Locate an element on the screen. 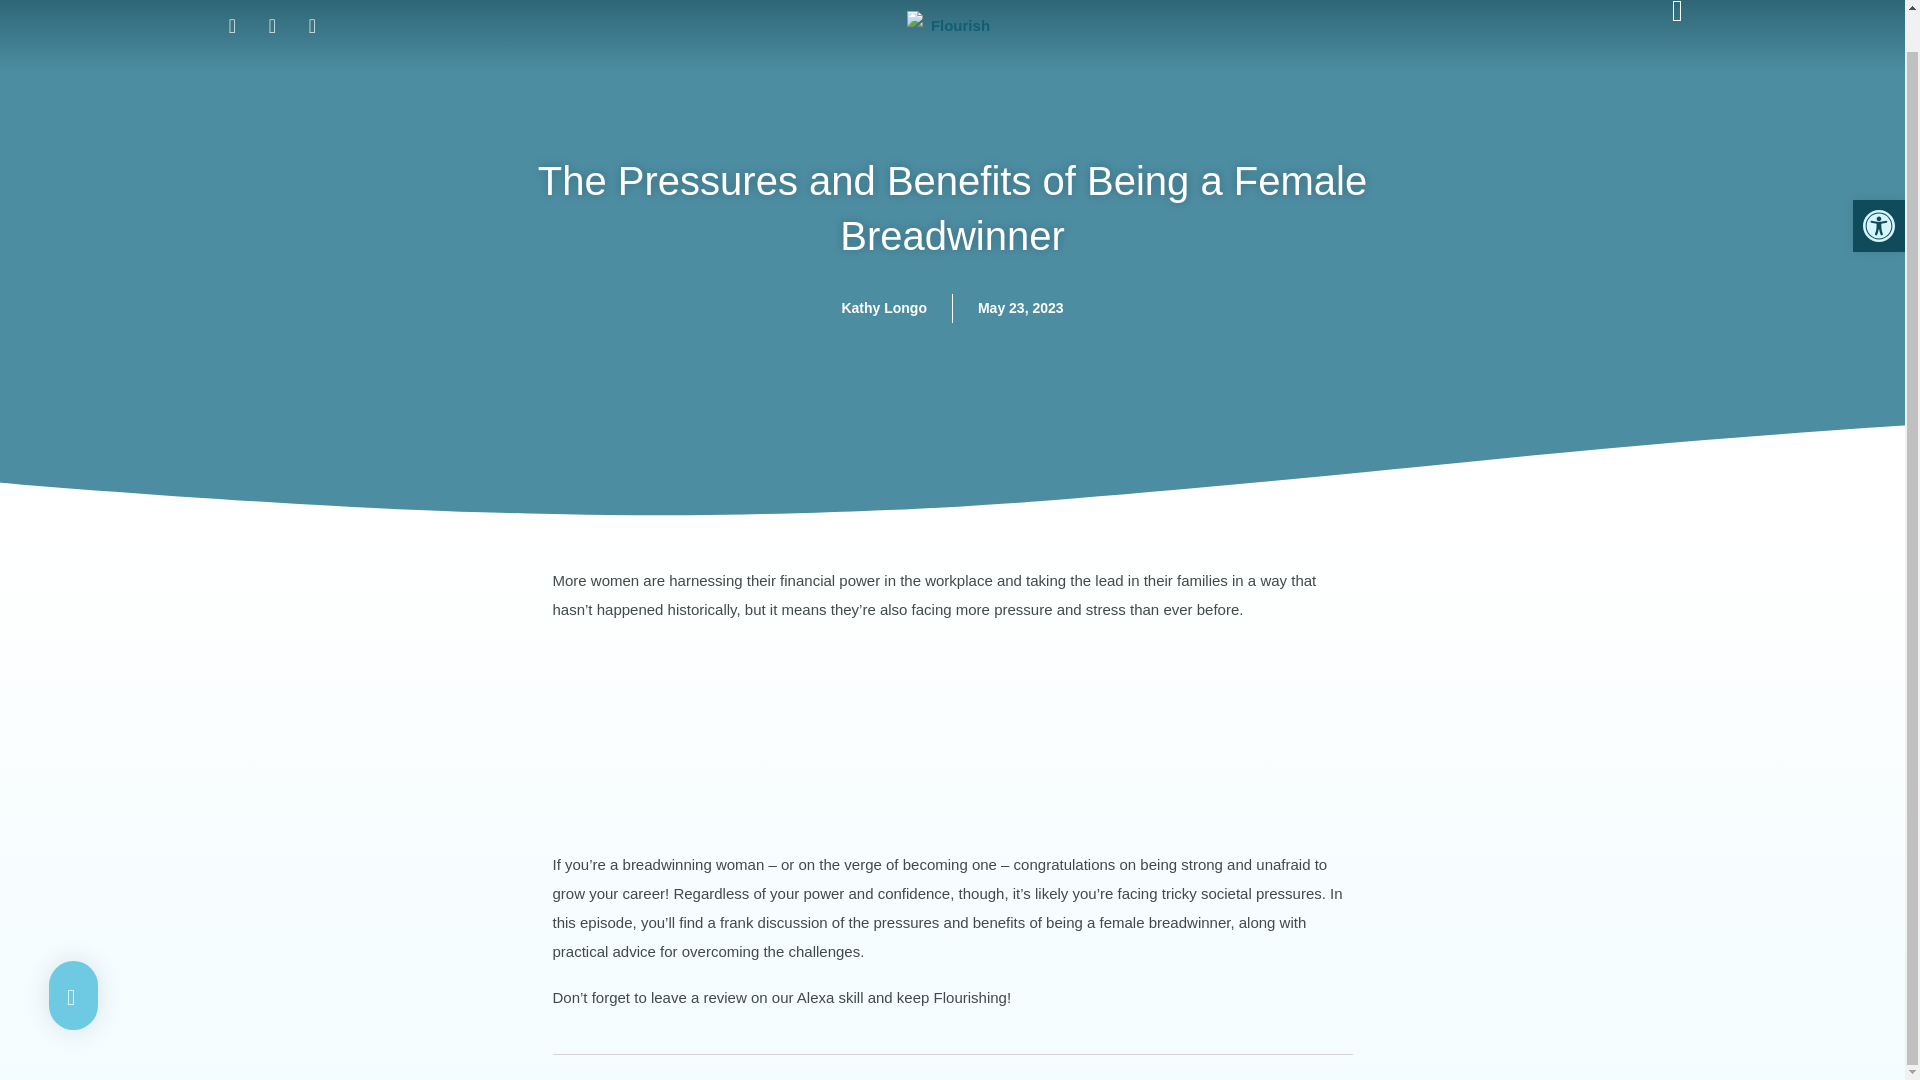  Accessibility Tools is located at coordinates (1878, 185).